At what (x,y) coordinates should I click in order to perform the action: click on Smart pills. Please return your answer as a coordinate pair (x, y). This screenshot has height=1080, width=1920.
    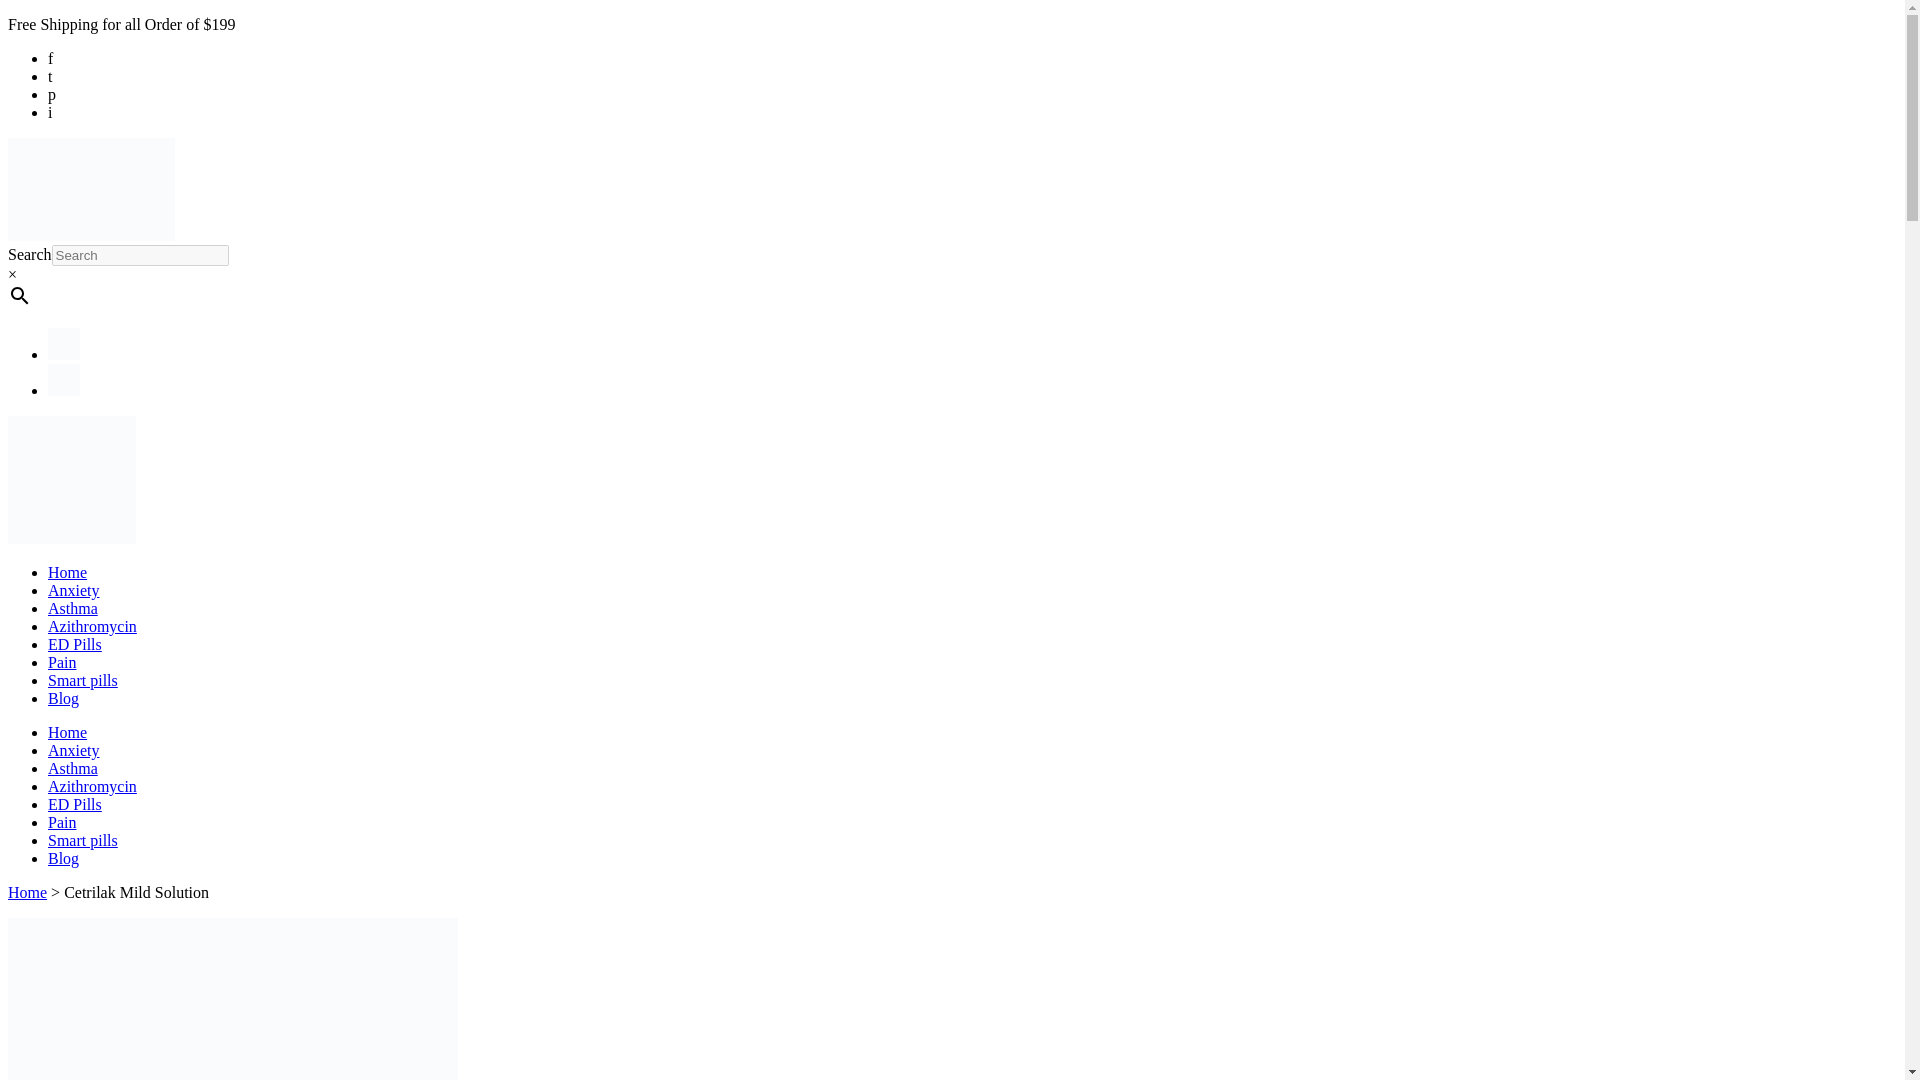
    Looking at the image, I should click on (82, 680).